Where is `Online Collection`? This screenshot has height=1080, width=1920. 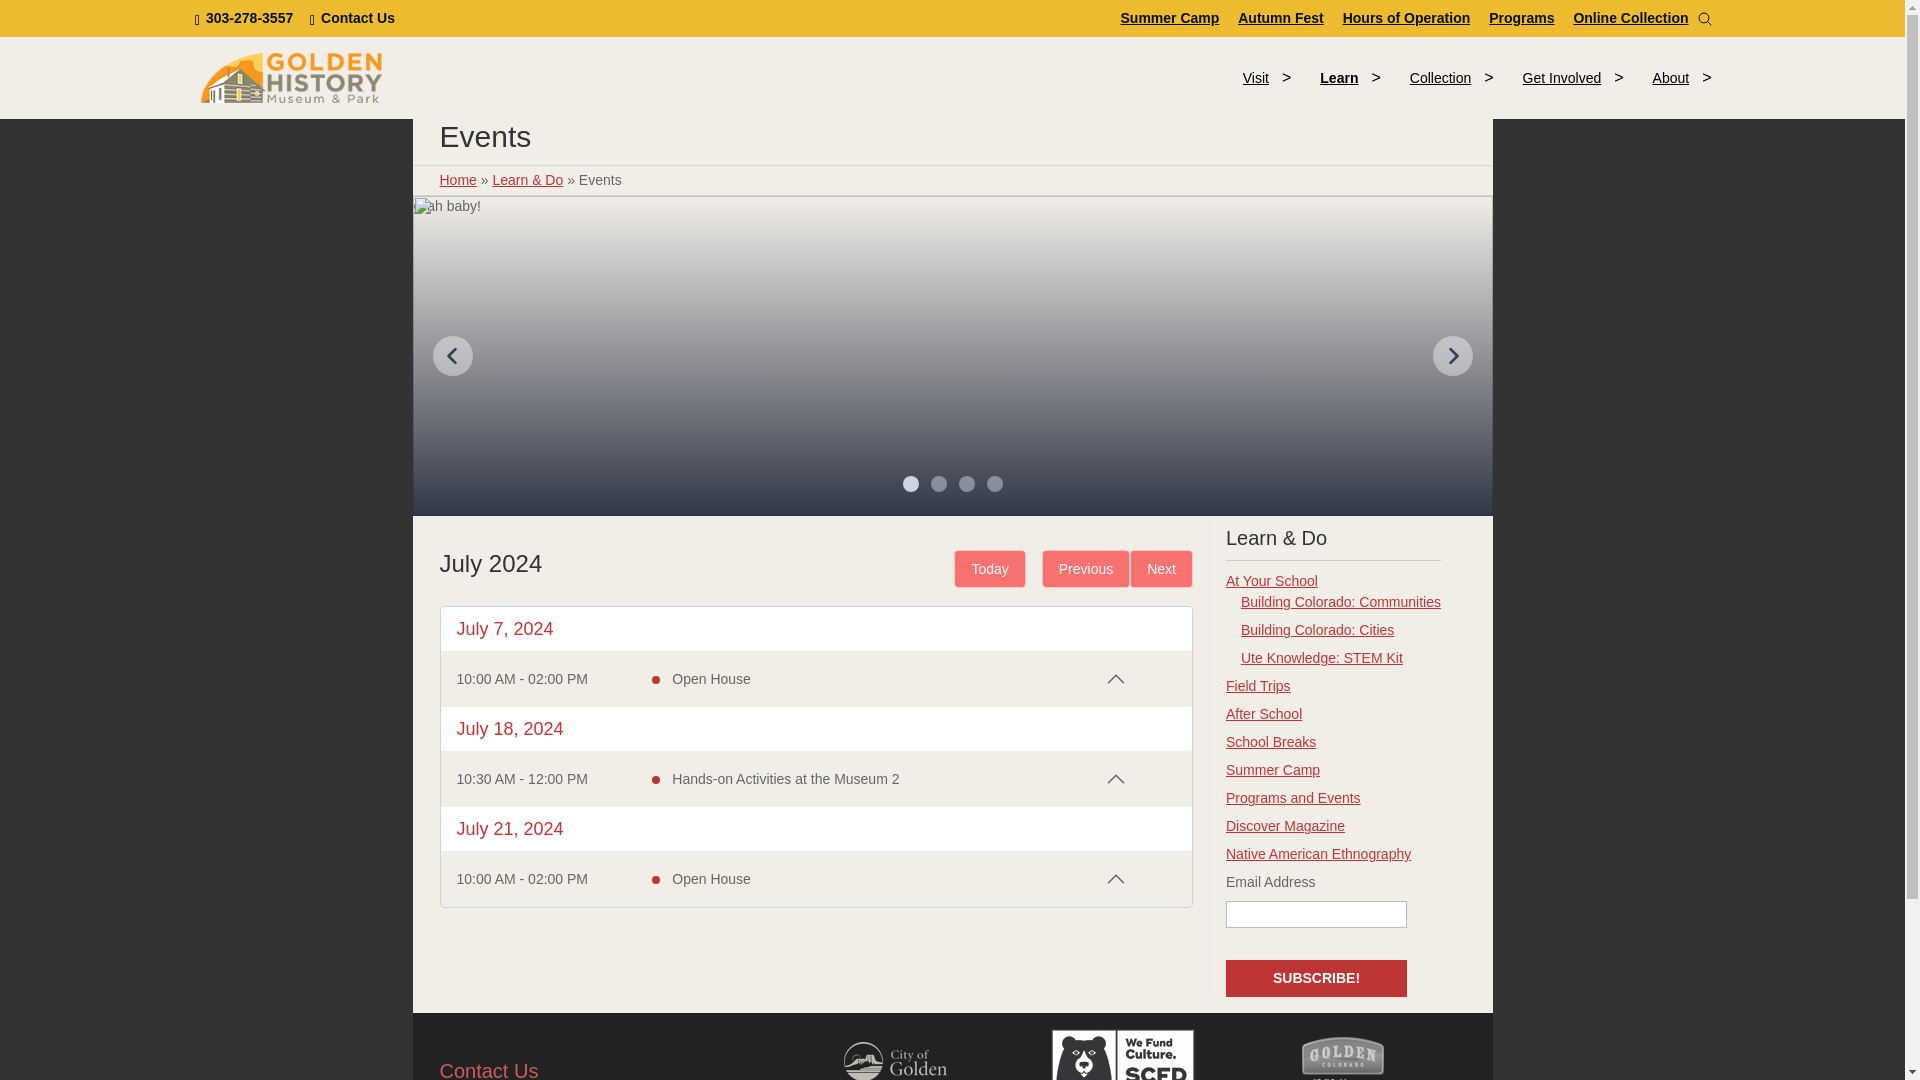
Online Collection is located at coordinates (1630, 17).